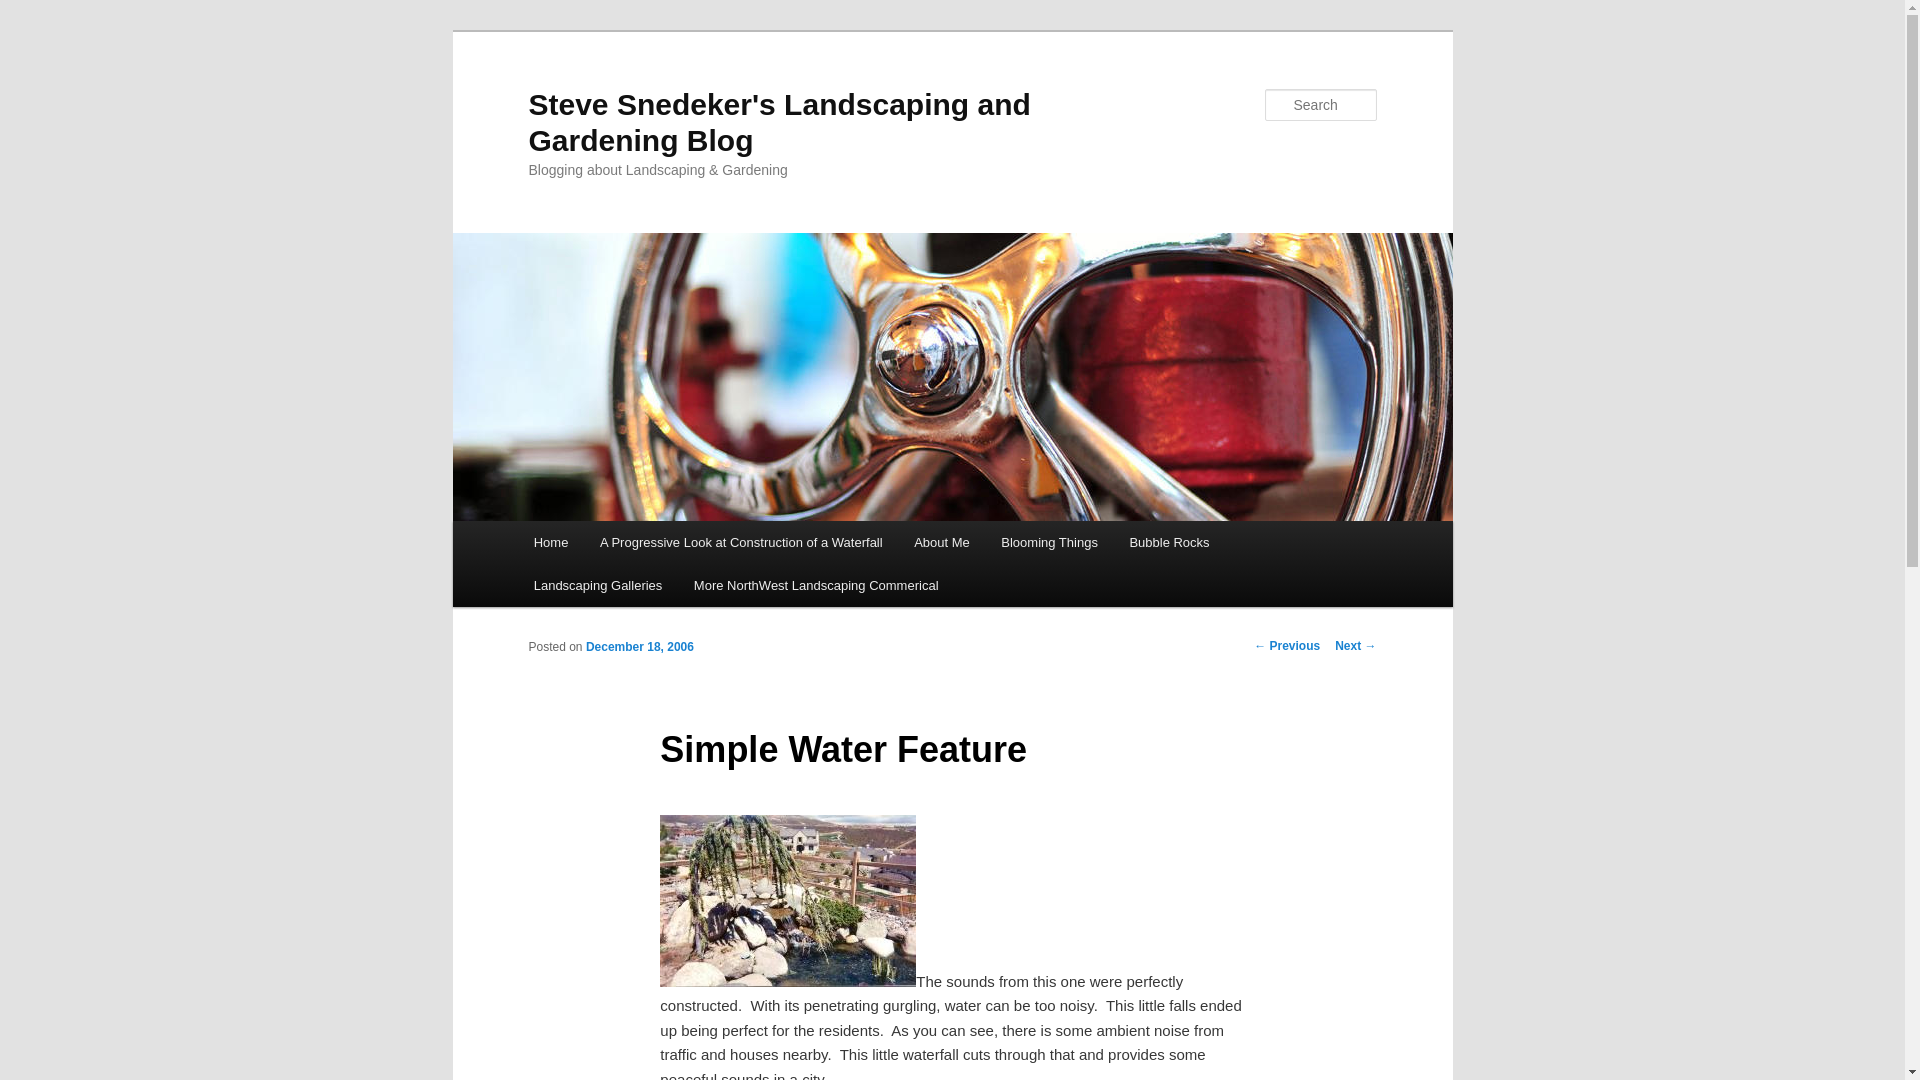 This screenshot has width=1920, height=1080. Describe the element at coordinates (740, 542) in the screenshot. I see `A Progressive Look at Construction of a Waterfall` at that location.